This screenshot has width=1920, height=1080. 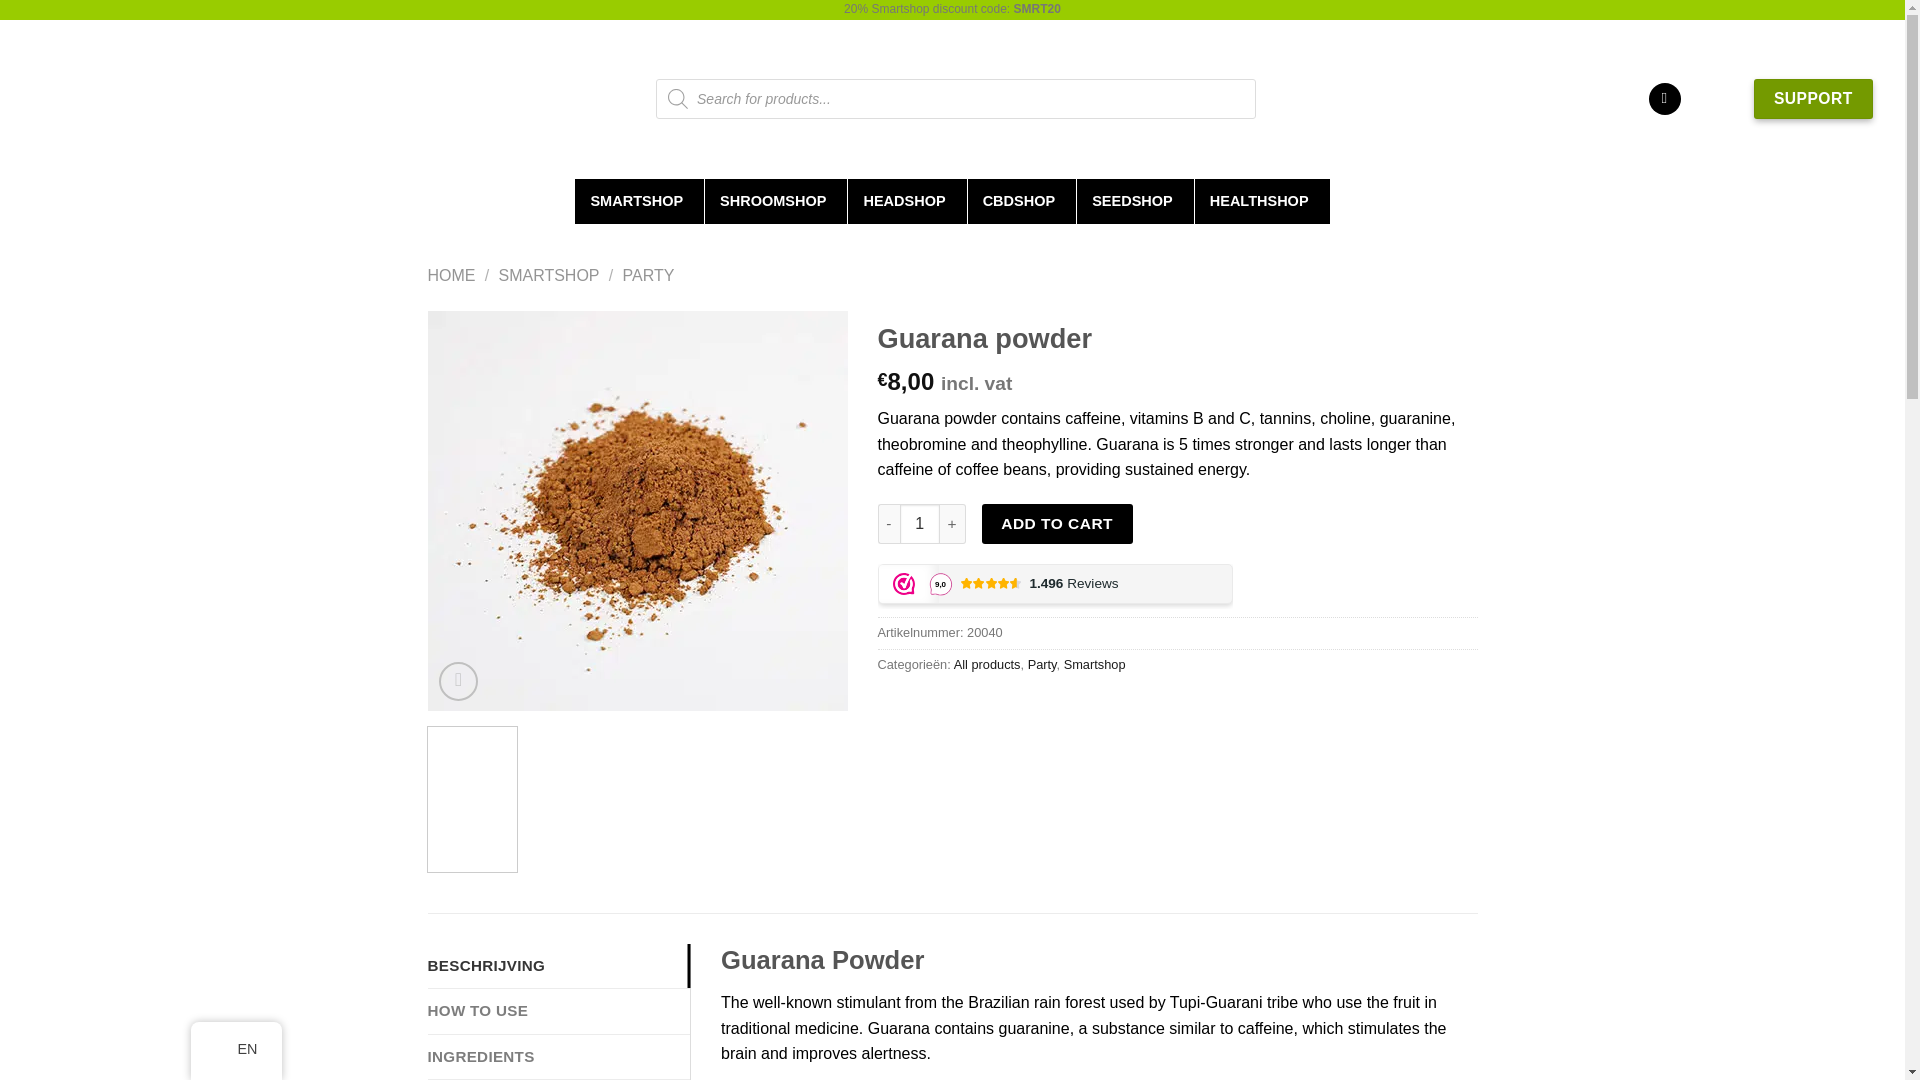 What do you see at coordinates (1665, 99) in the screenshot?
I see `Login` at bounding box center [1665, 99].